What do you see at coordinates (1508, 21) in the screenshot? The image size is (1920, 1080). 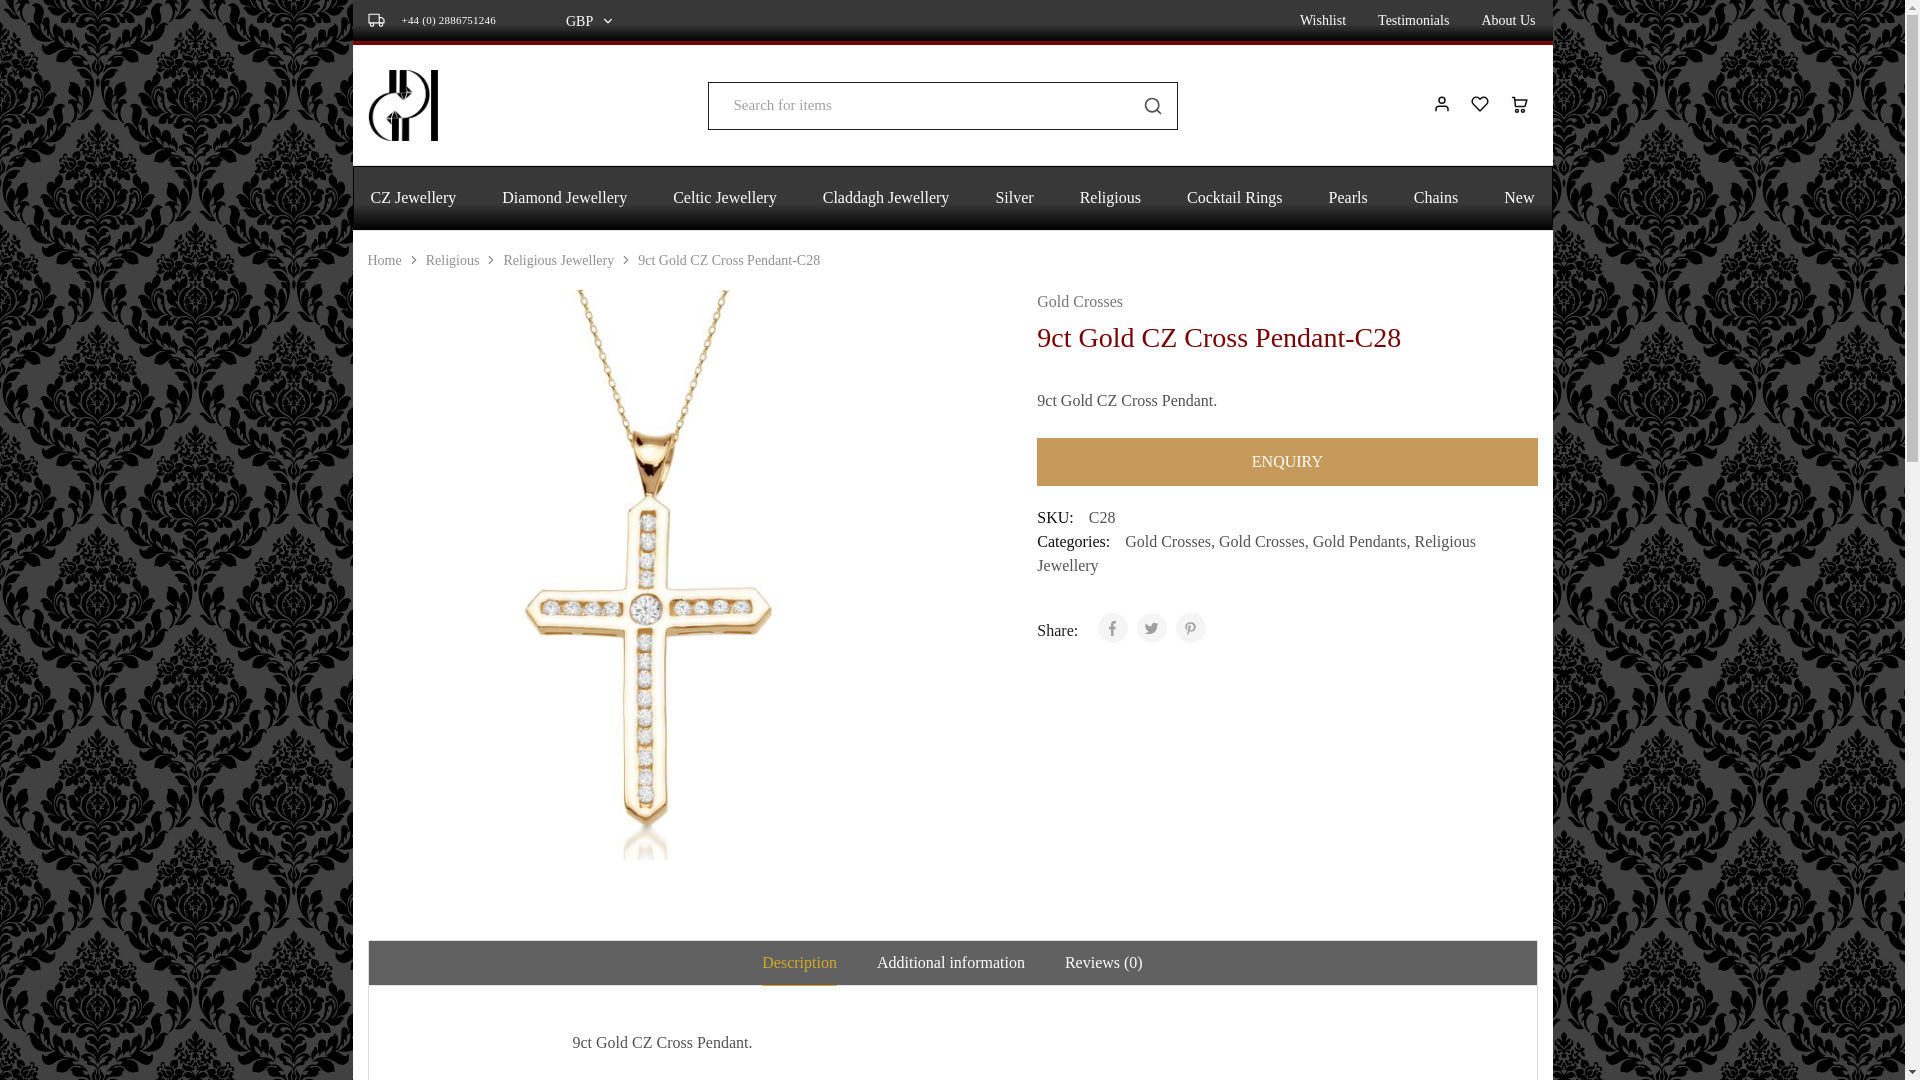 I see `About Us` at bounding box center [1508, 21].